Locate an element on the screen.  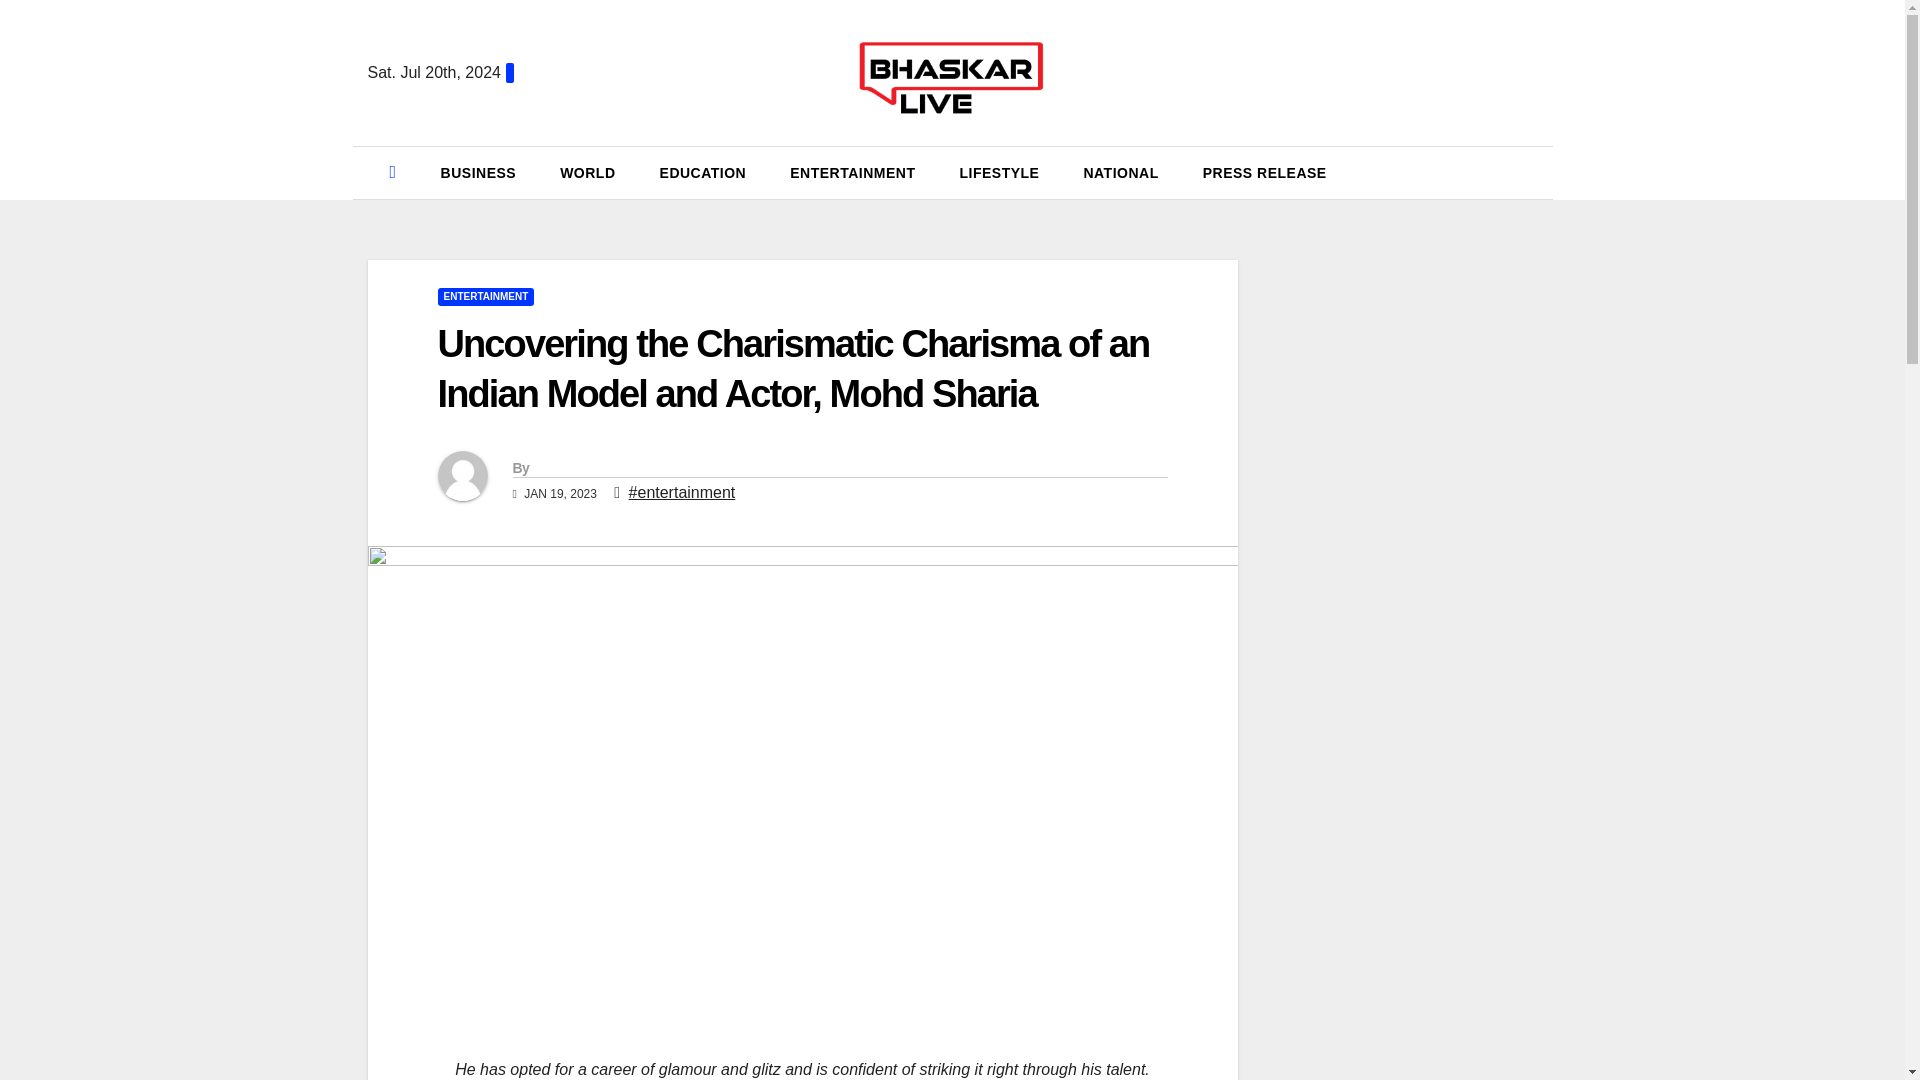
LIFESTYLE is located at coordinates (998, 172).